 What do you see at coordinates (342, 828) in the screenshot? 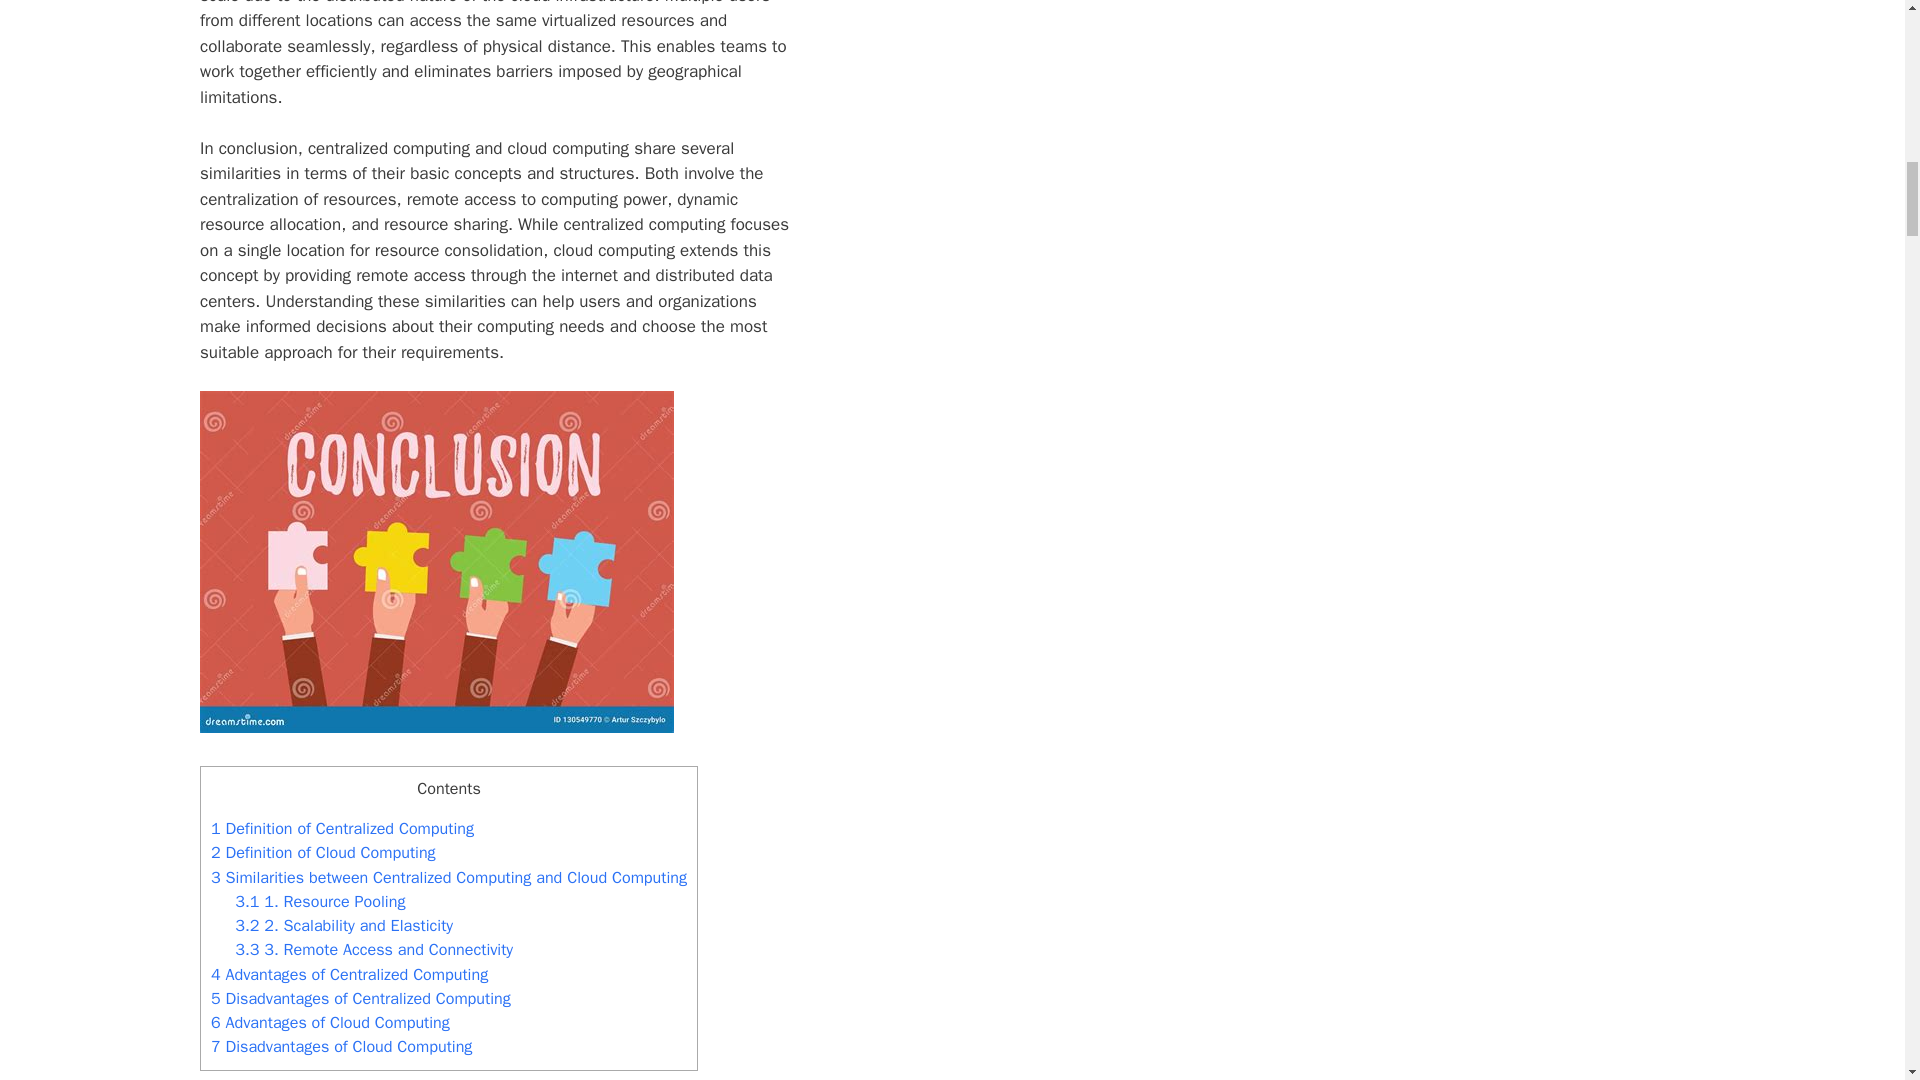
I see `1 Definition of Centralized Computing` at bounding box center [342, 828].